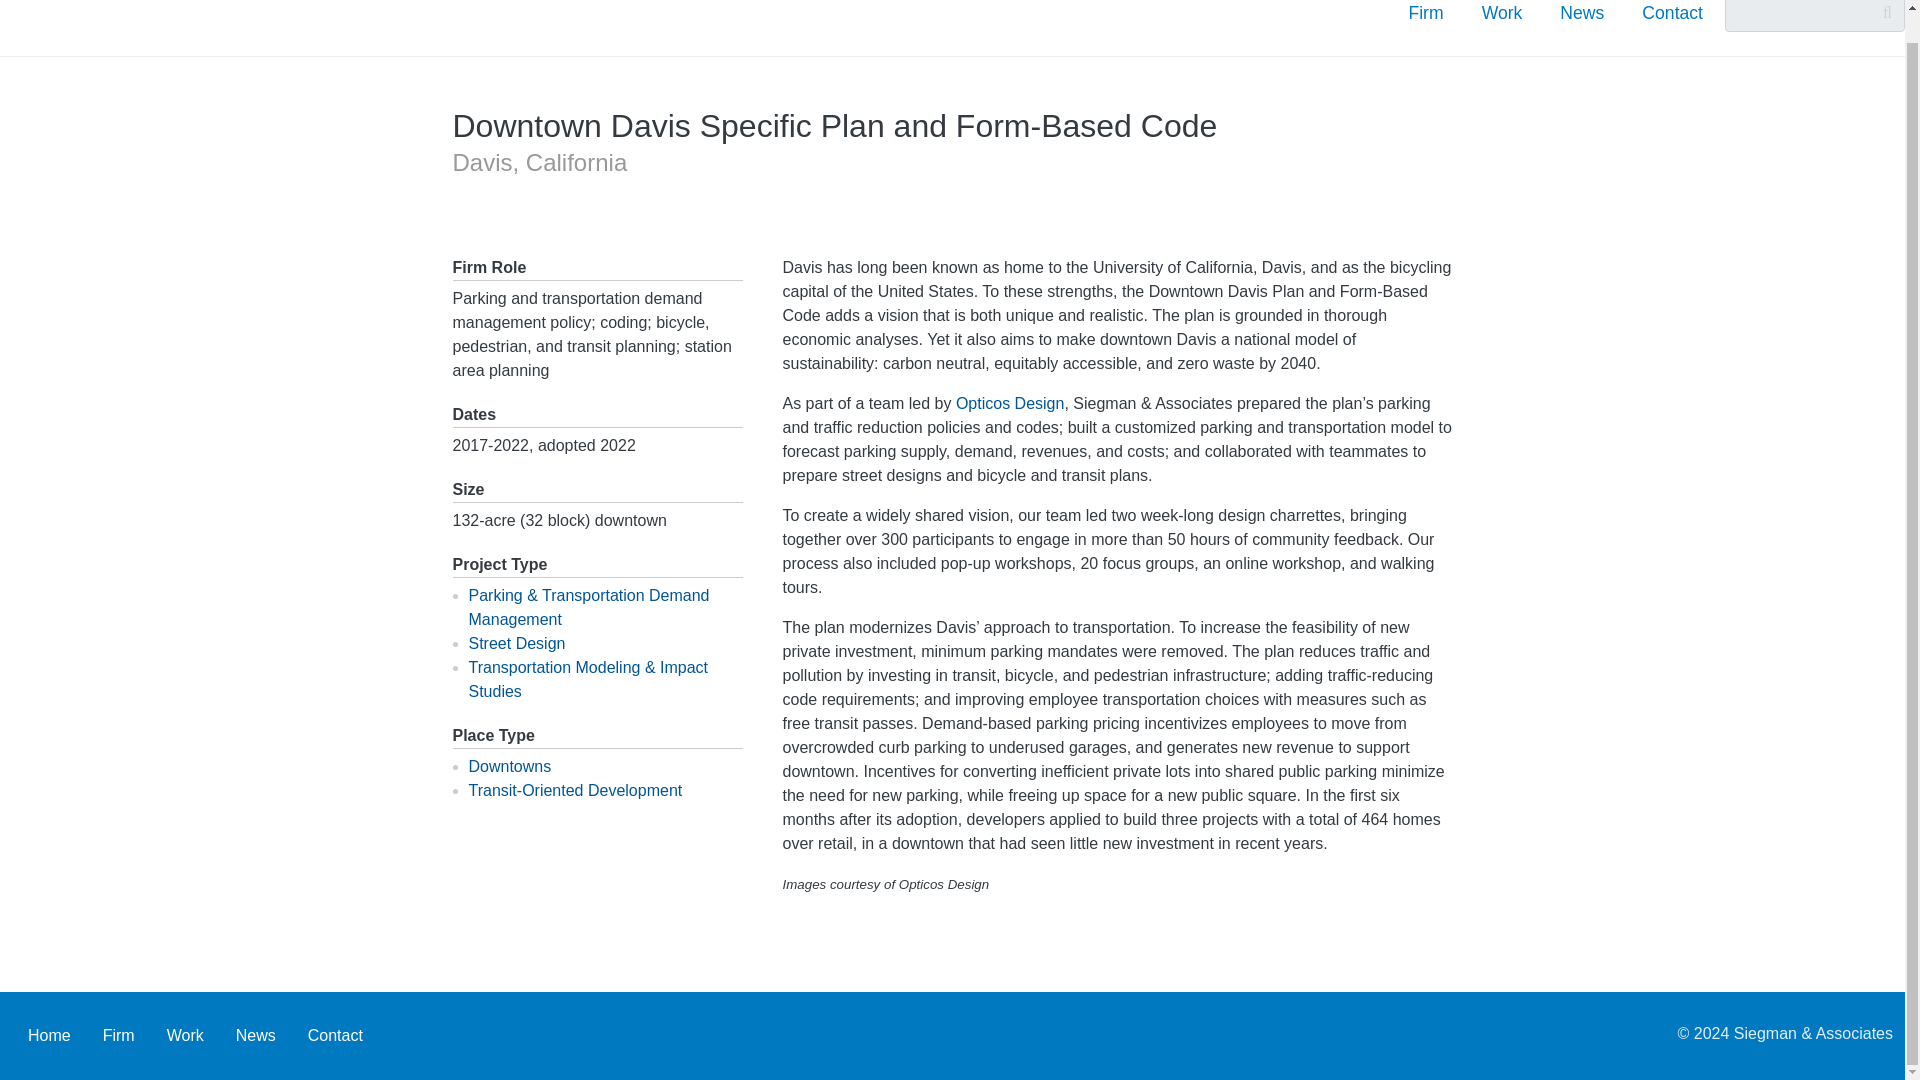 The width and height of the screenshot is (1920, 1080). Describe the element at coordinates (48, 1036) in the screenshot. I see `Home` at that location.